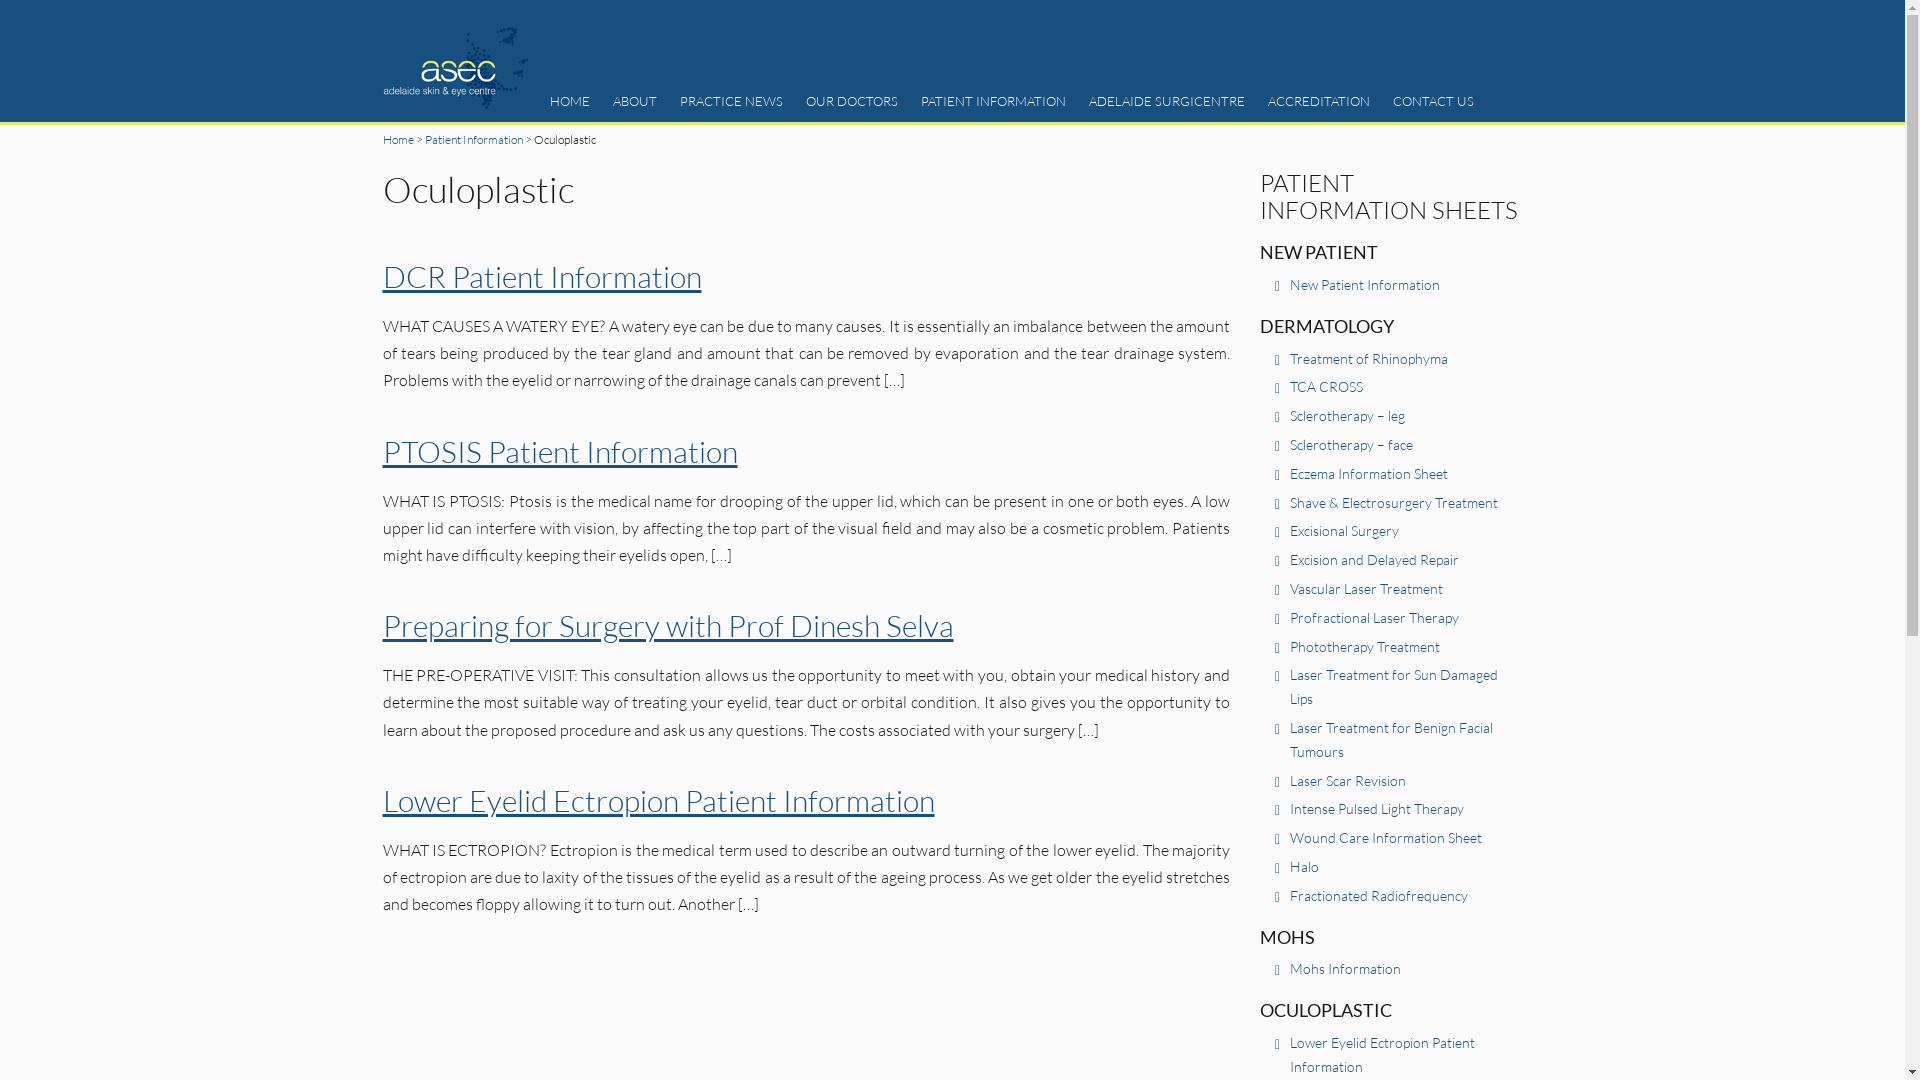  I want to click on Profractional Laser Therapy, so click(1374, 618).